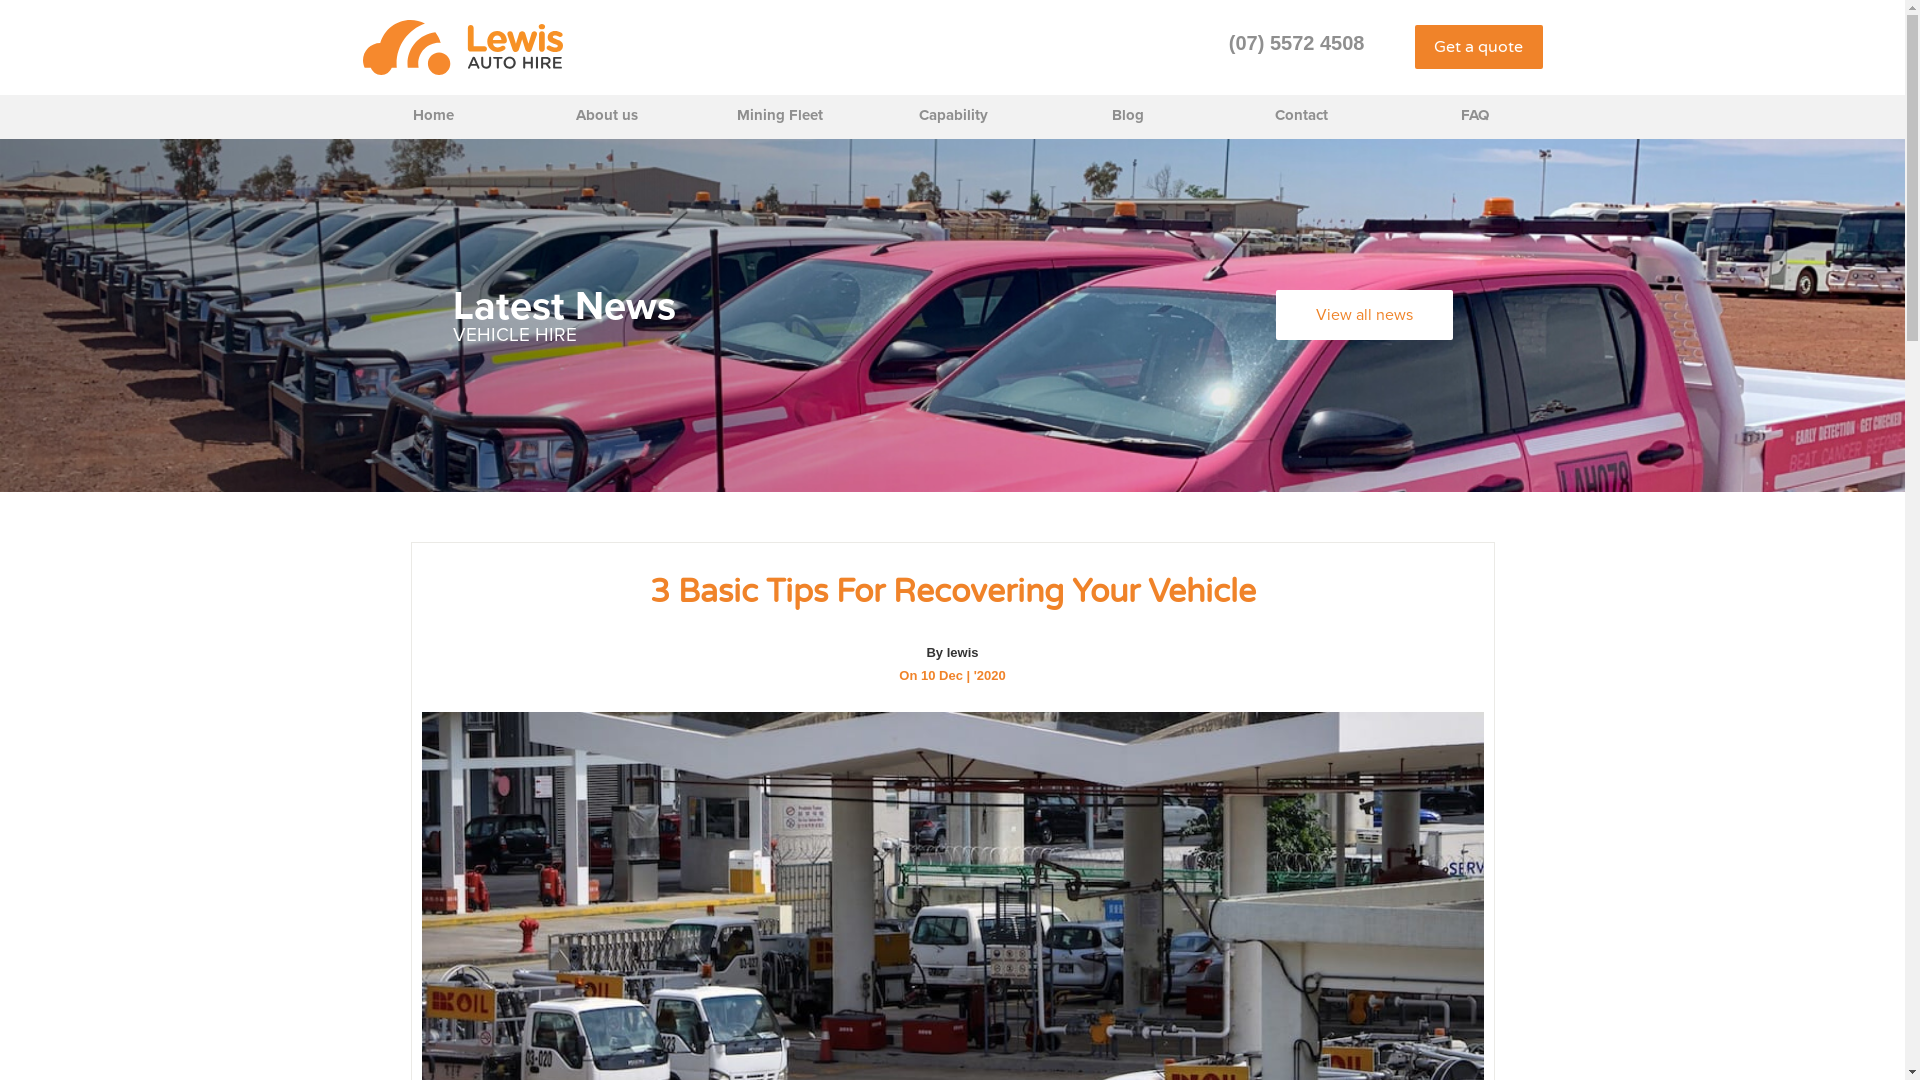 Image resolution: width=1920 pixels, height=1080 pixels. I want to click on (07) 5572 4508, so click(1297, 44).